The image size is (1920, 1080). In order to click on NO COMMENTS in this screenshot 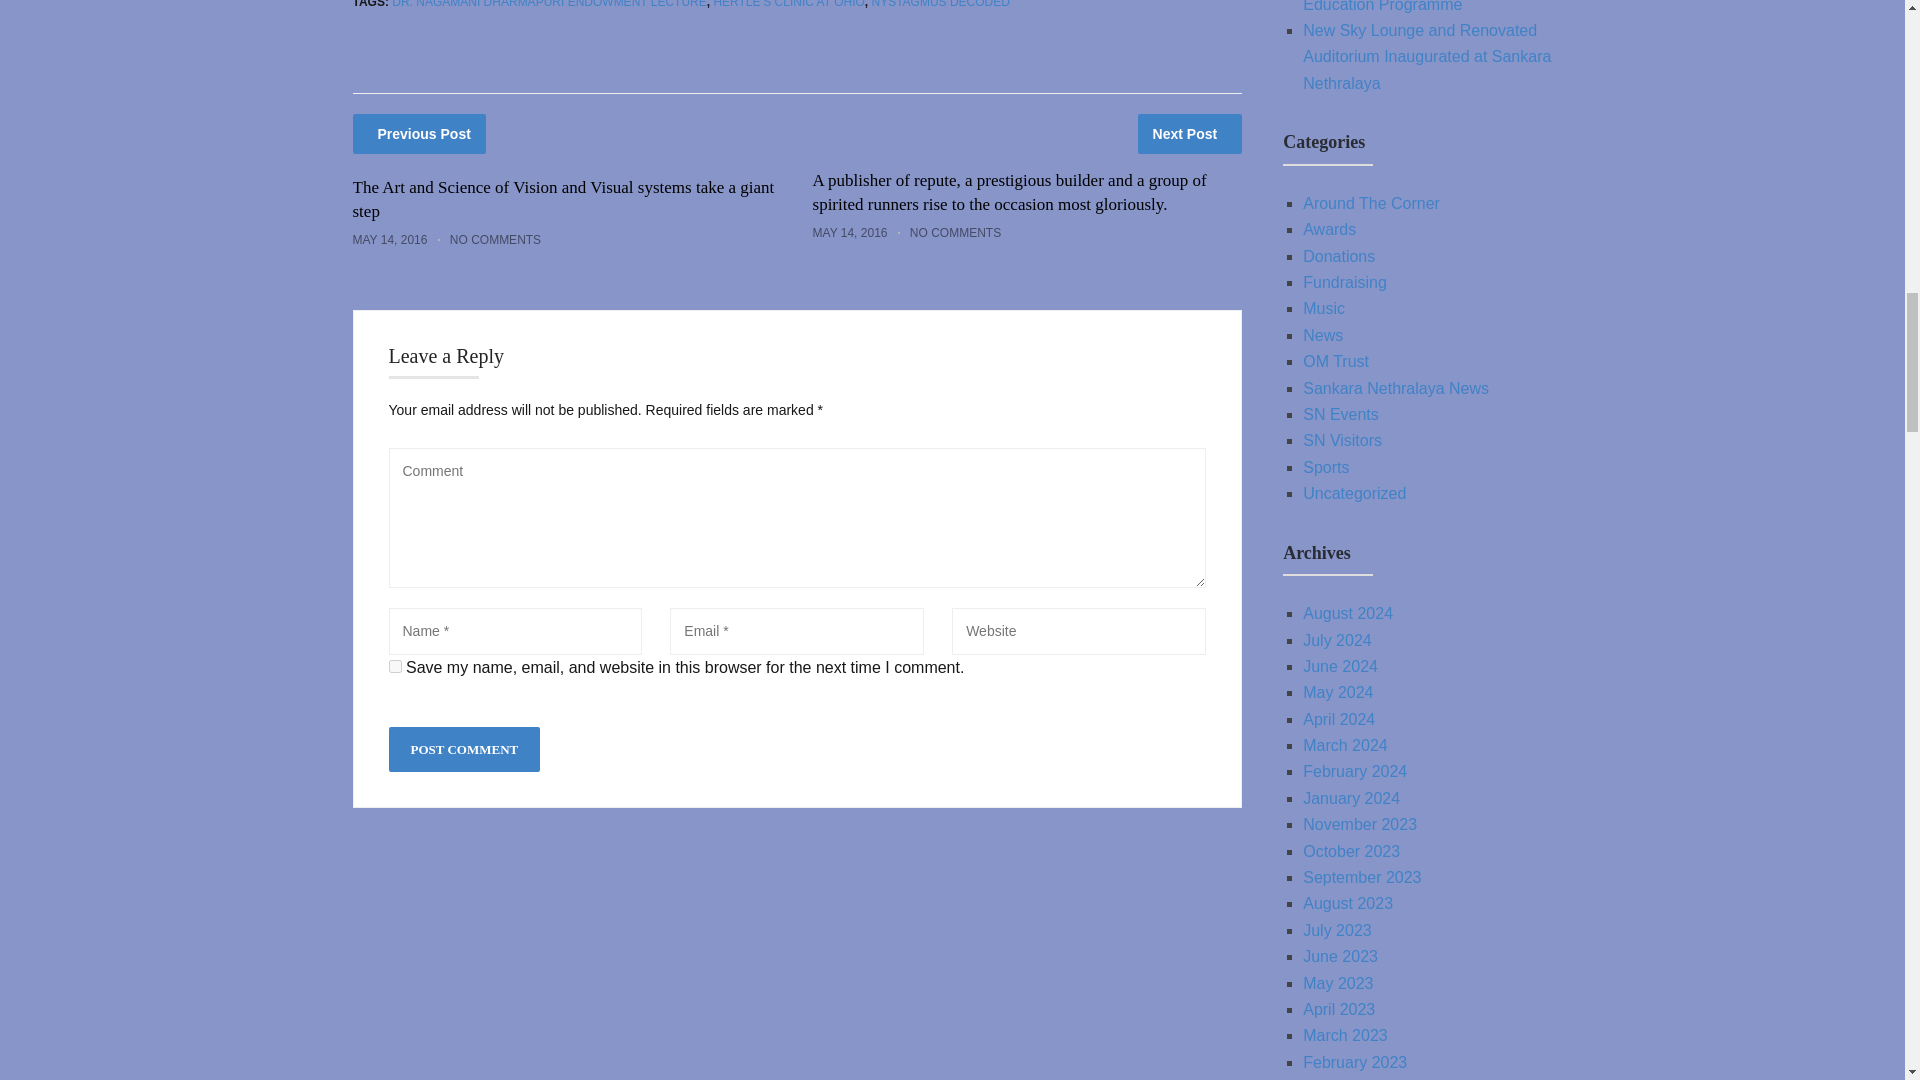, I will do `click(495, 240)`.